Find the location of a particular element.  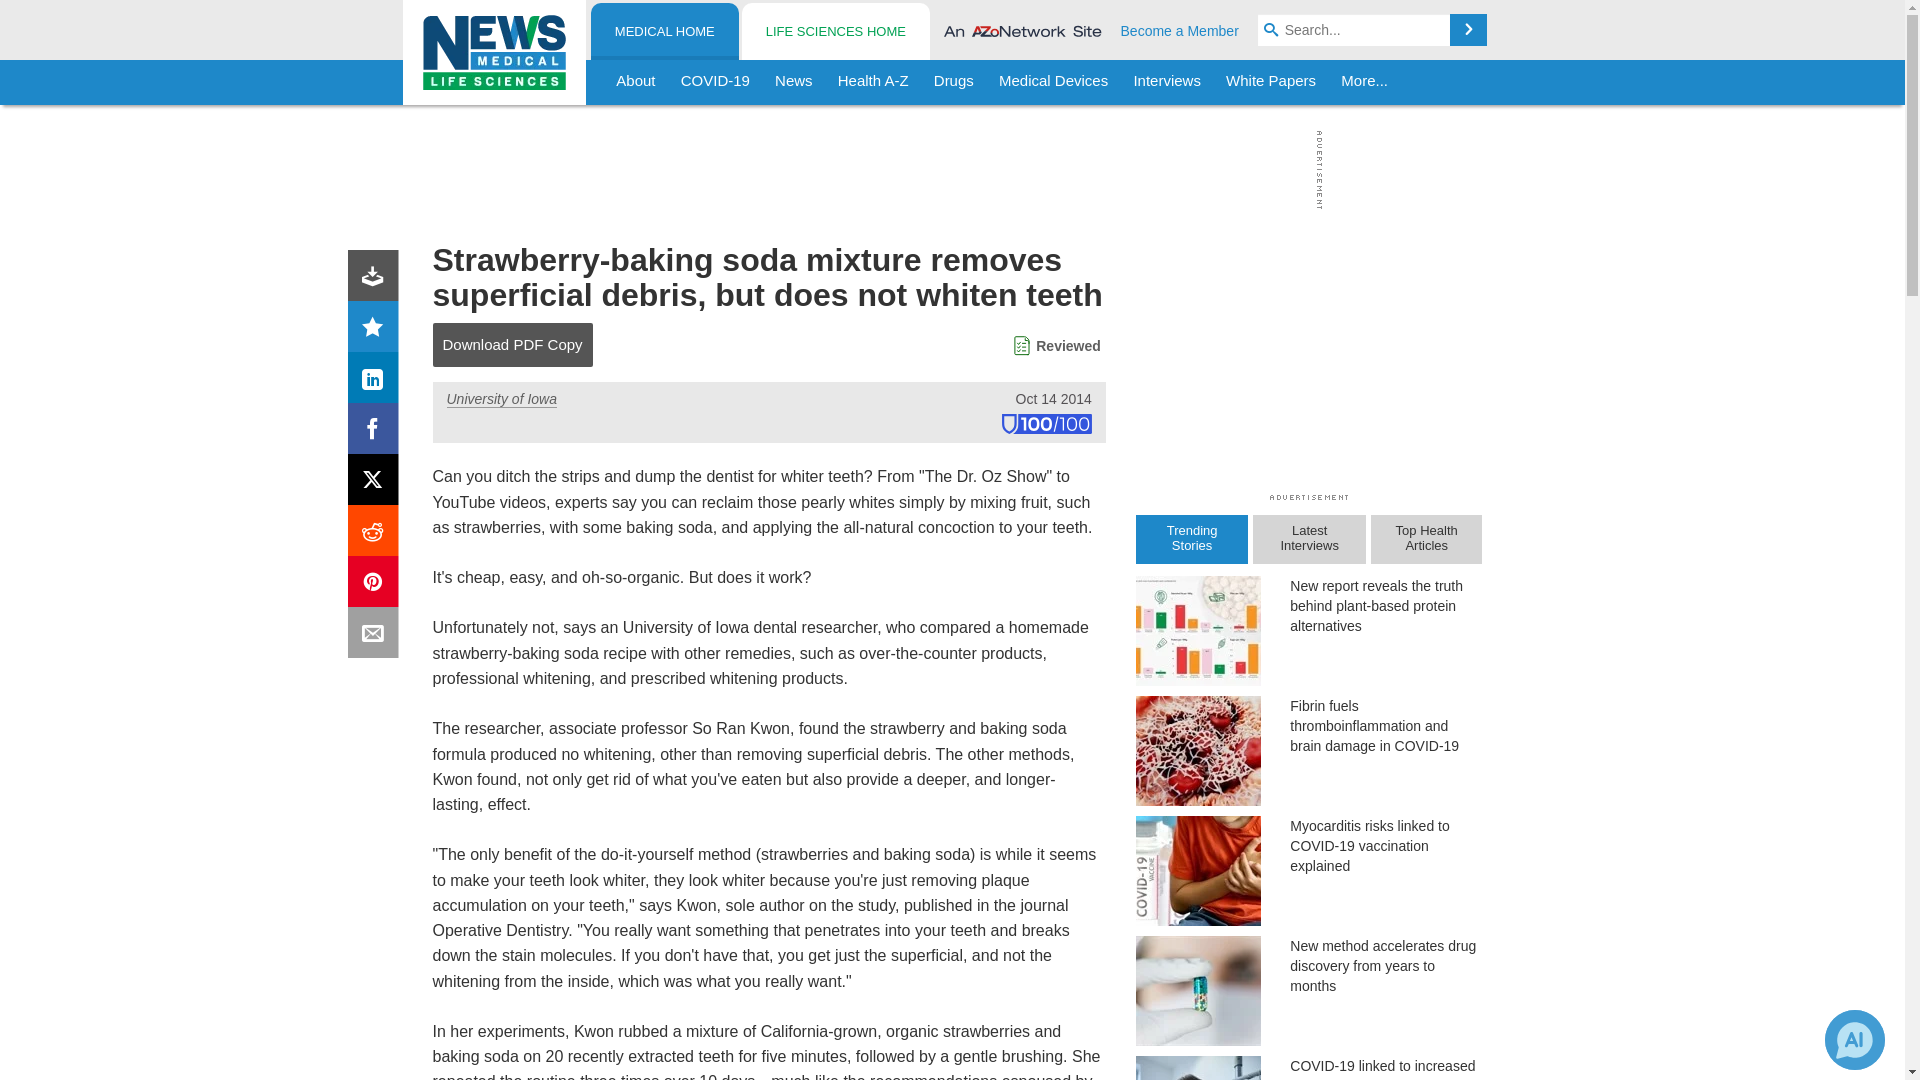

Pinterest is located at coordinates (377, 586).